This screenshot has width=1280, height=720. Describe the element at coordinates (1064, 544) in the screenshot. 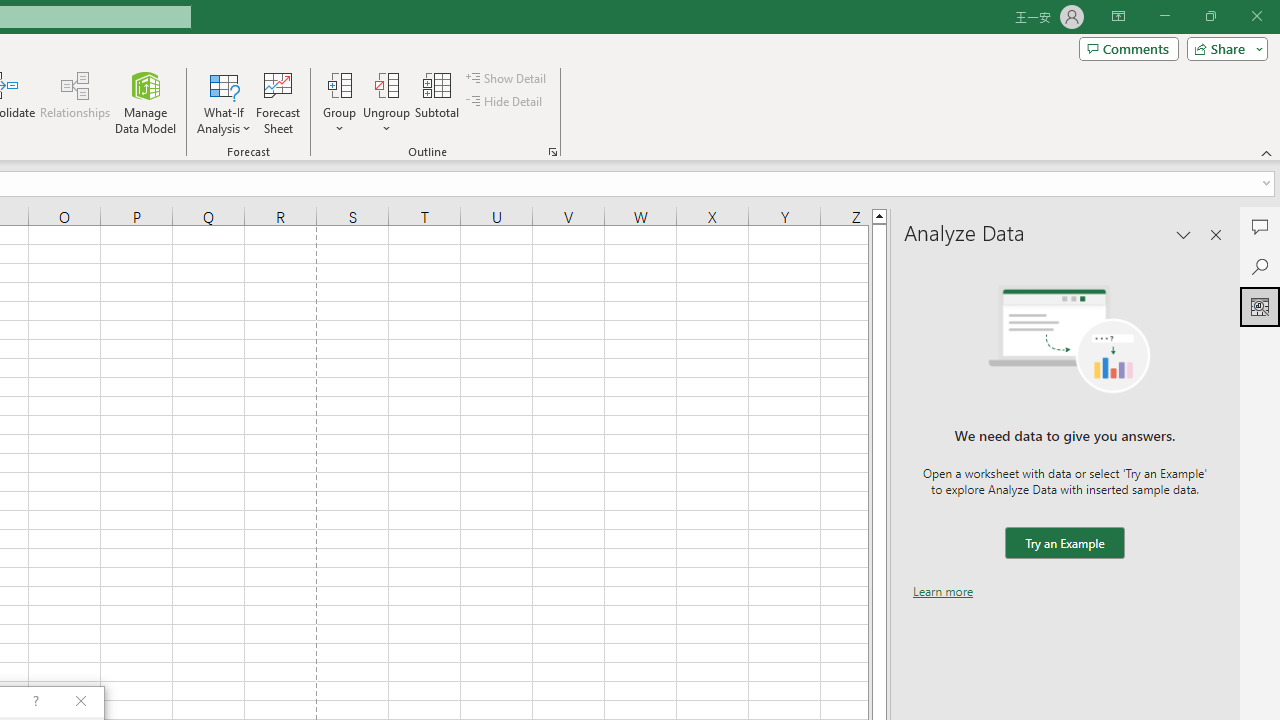

I see `We need data to give you answers. Try an Example` at that location.